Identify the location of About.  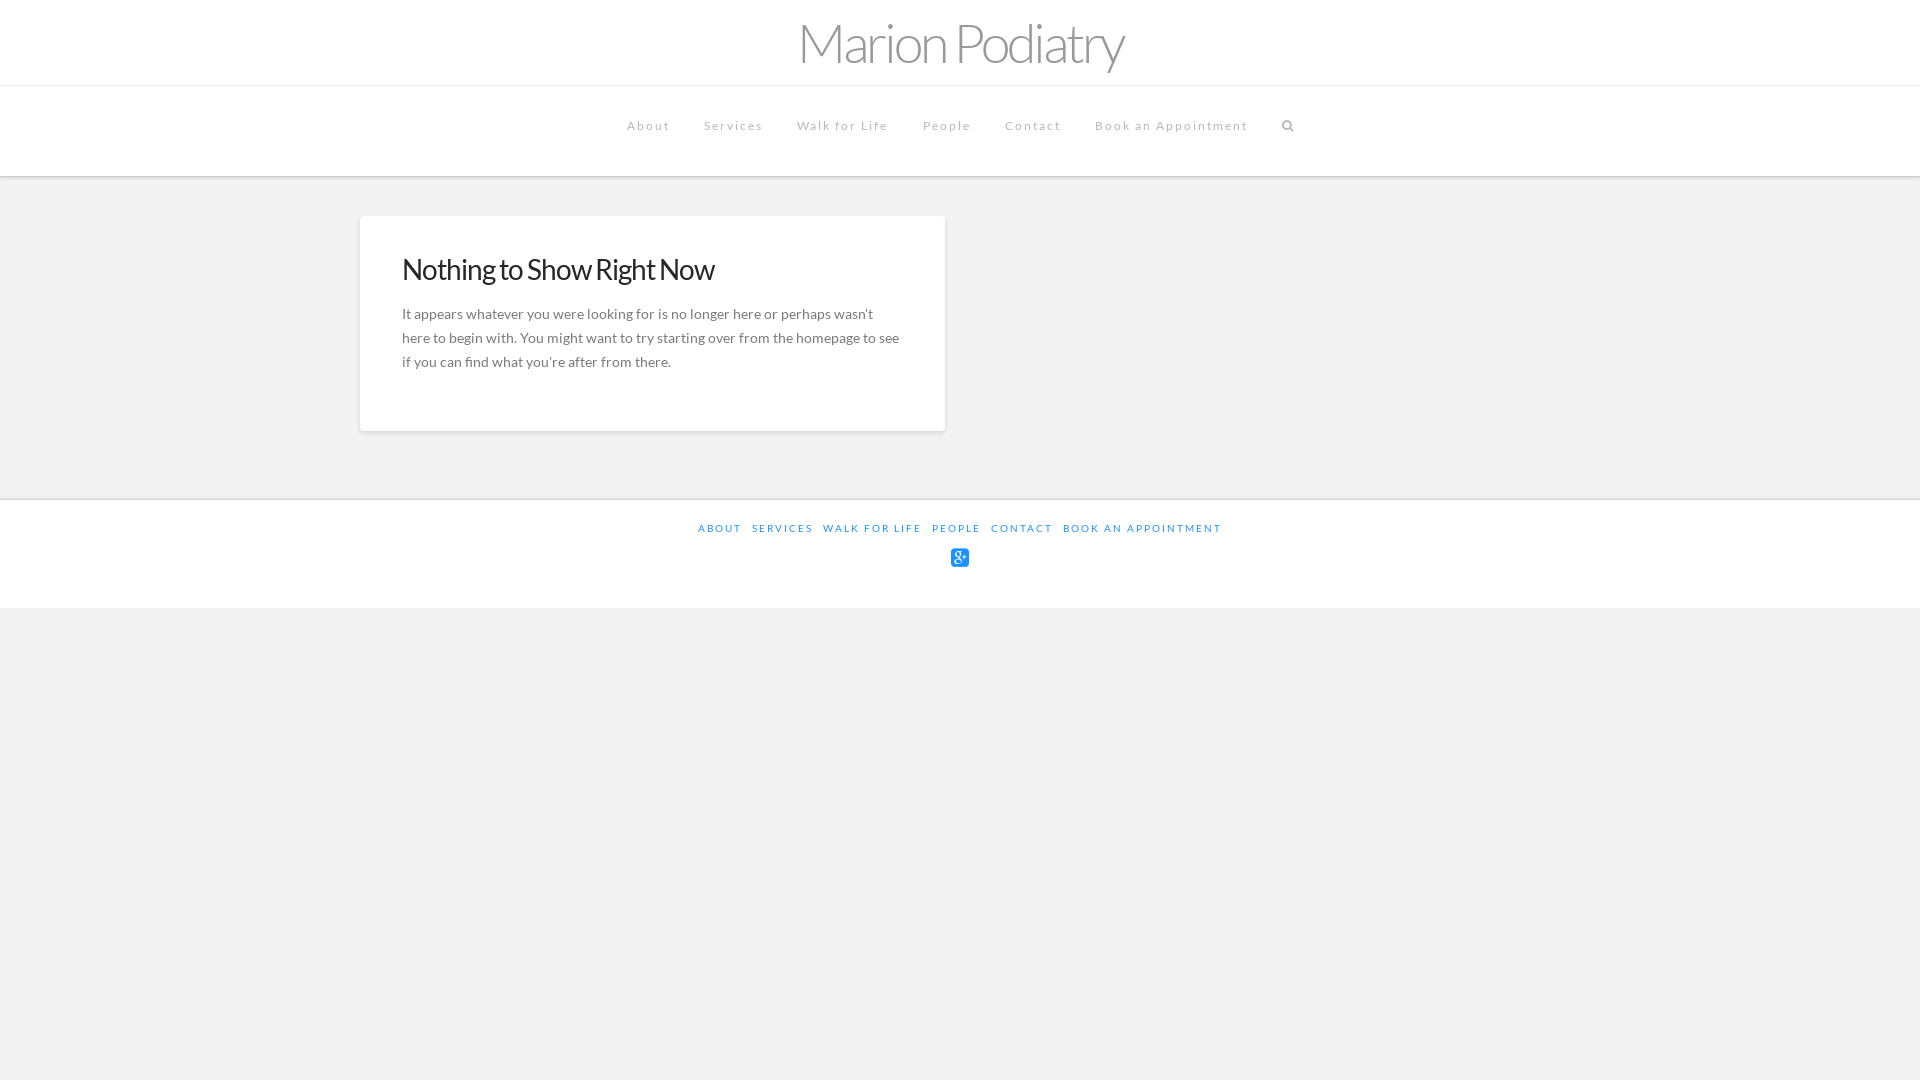
(648, 131).